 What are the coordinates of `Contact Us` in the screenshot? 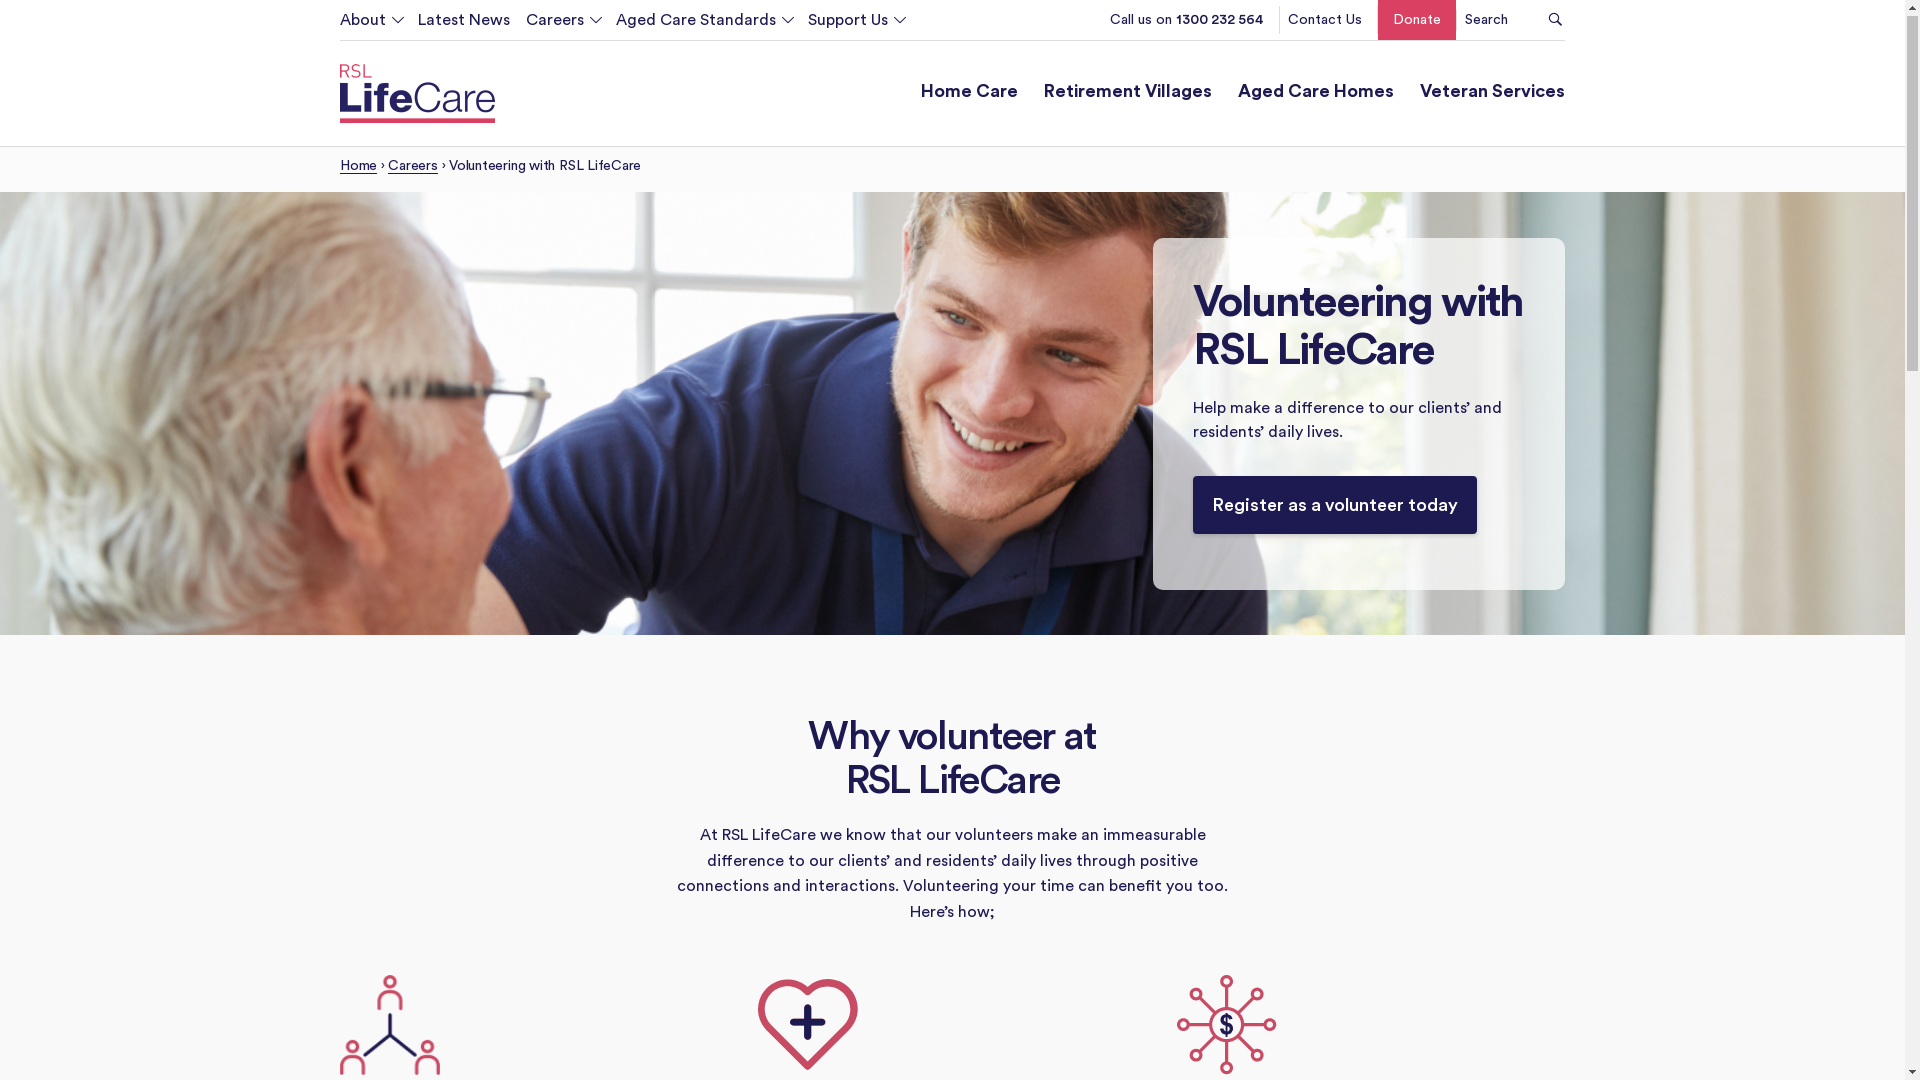 It's located at (1325, 25).